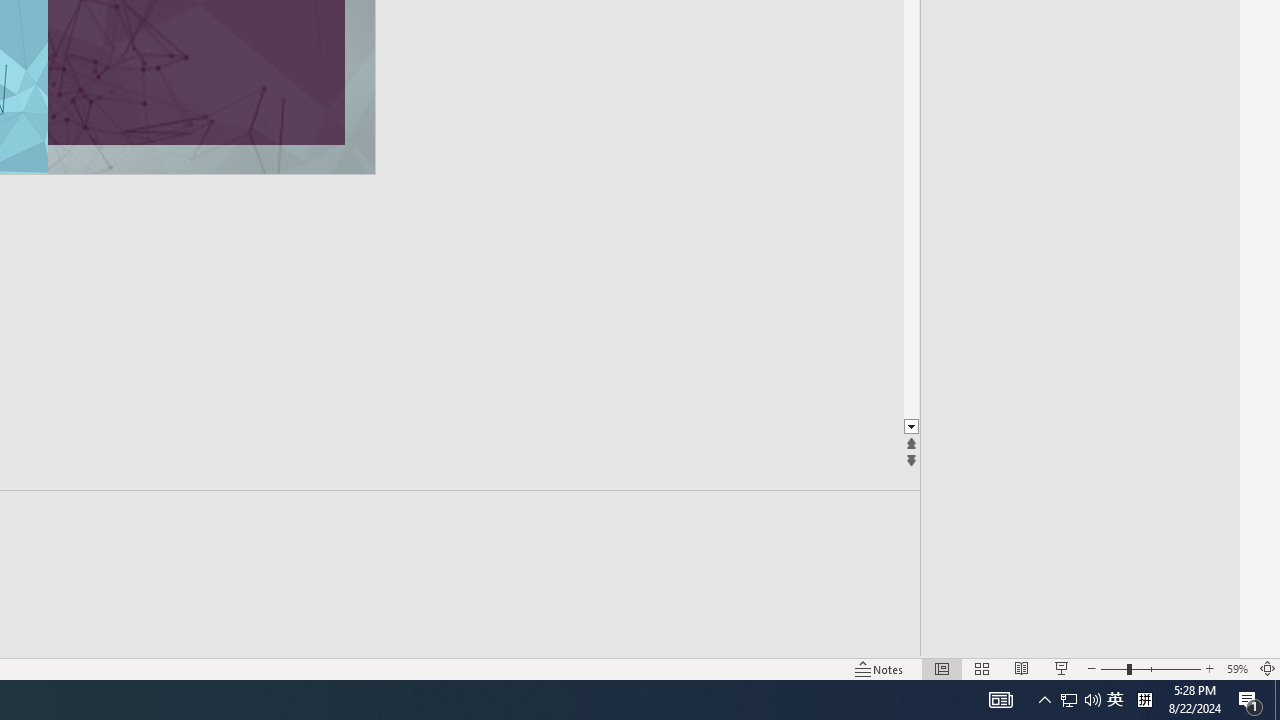 This screenshot has width=1280, height=720. I want to click on Zoom 59%, so click(1236, 668).